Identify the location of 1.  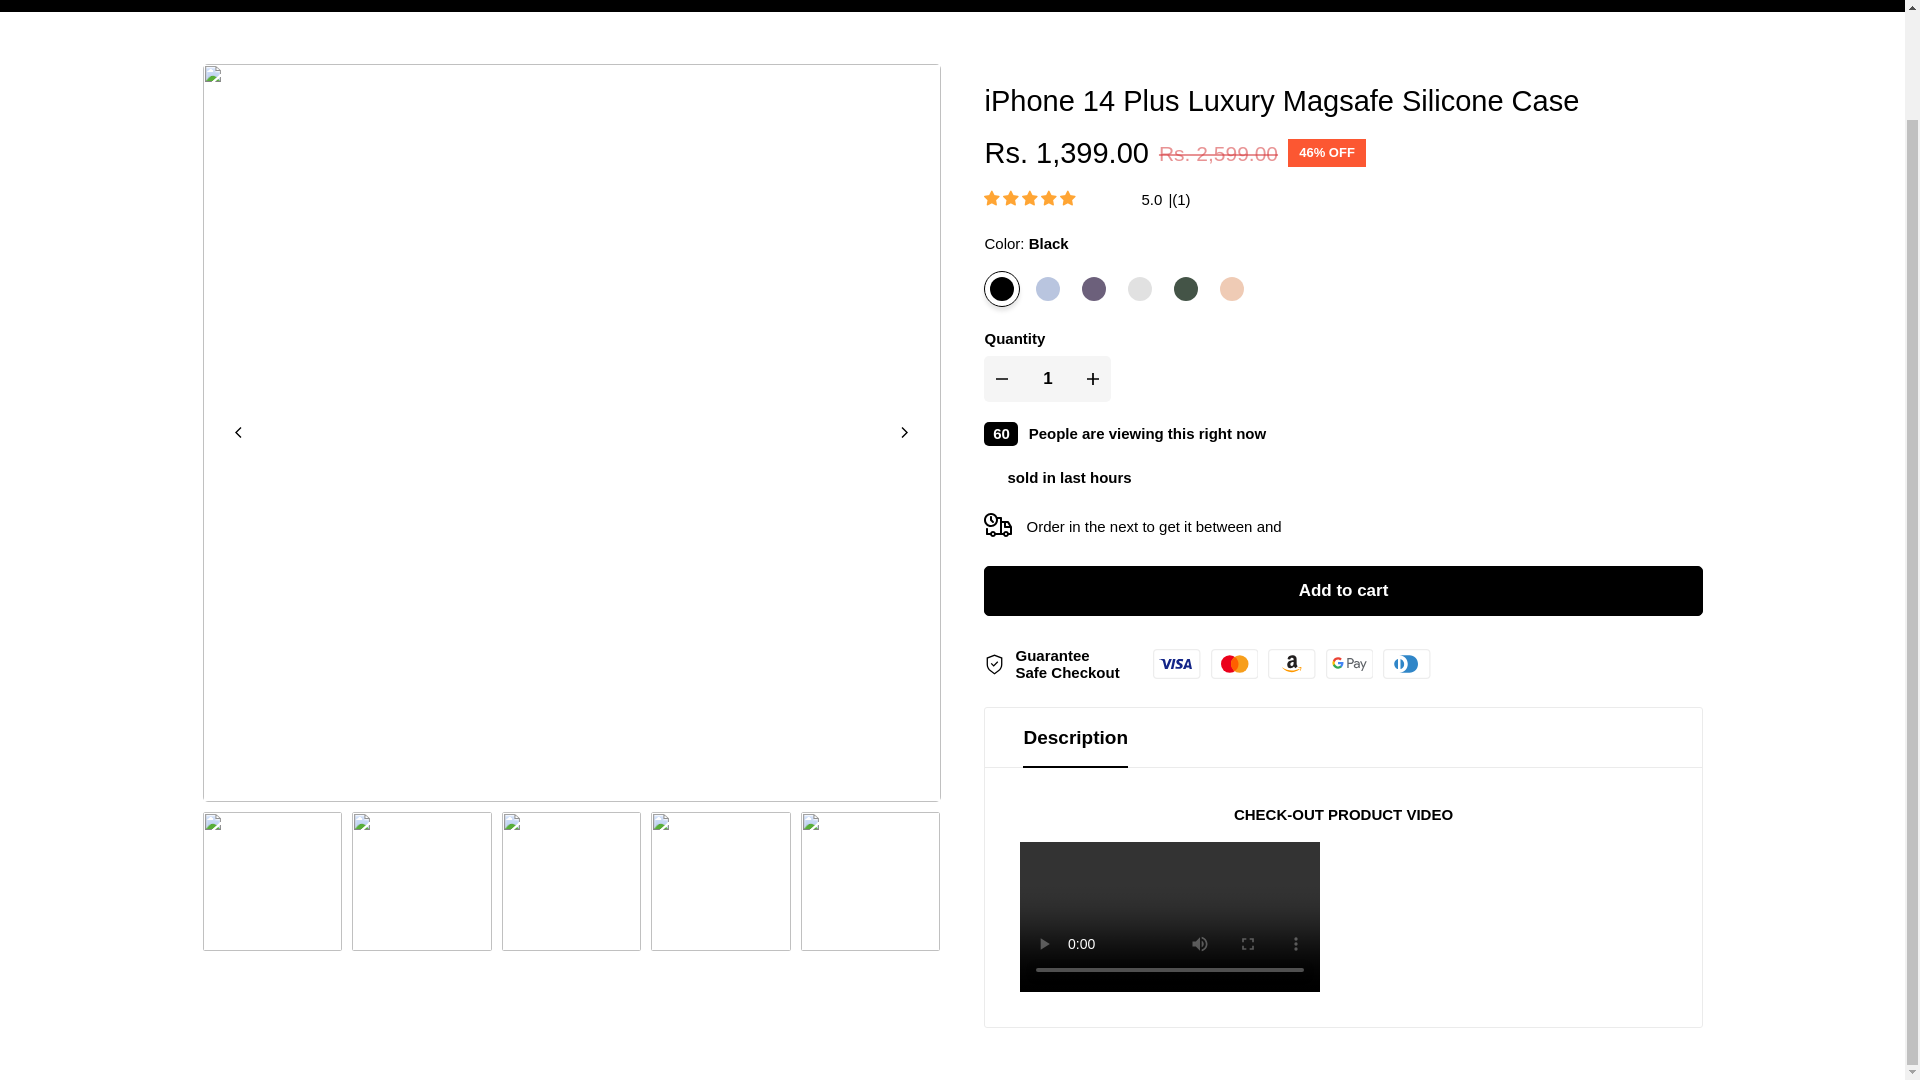
(1048, 378).